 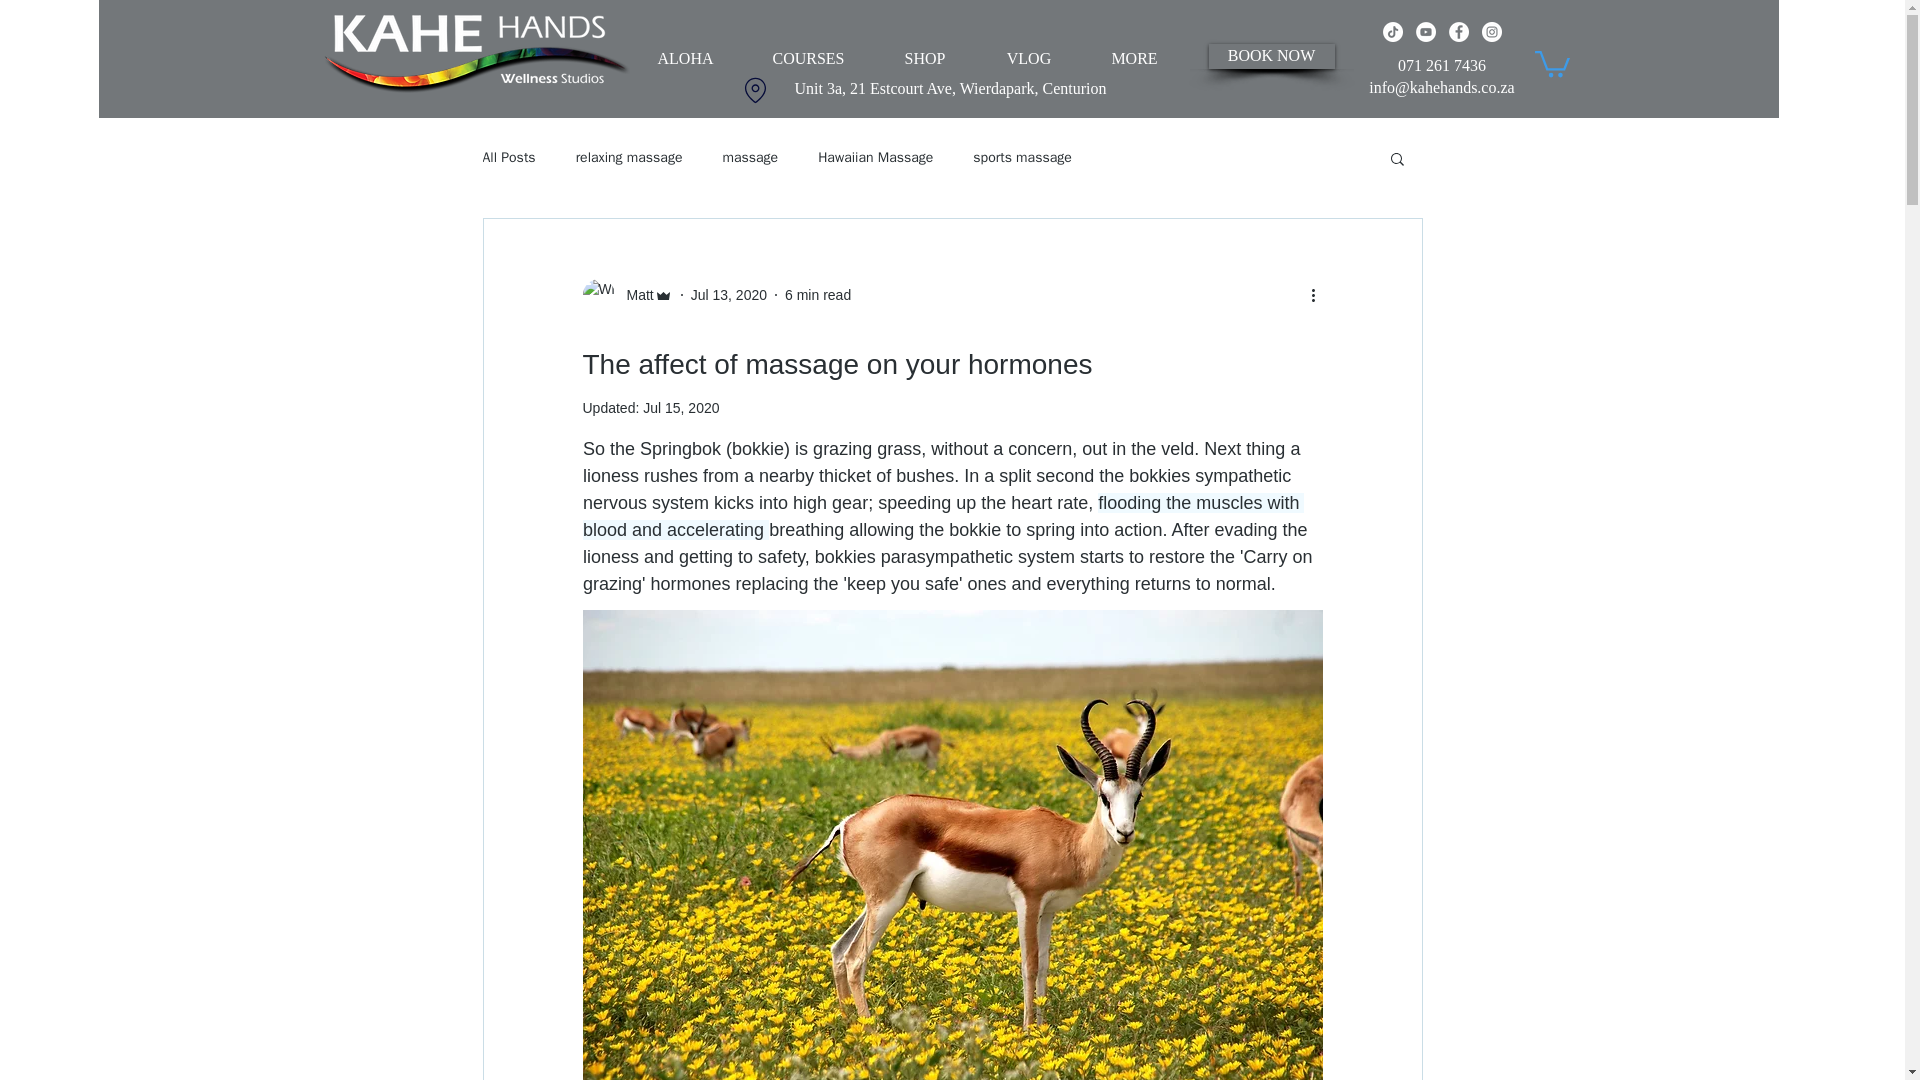 What do you see at coordinates (925, 58) in the screenshot?
I see `SHOP` at bounding box center [925, 58].